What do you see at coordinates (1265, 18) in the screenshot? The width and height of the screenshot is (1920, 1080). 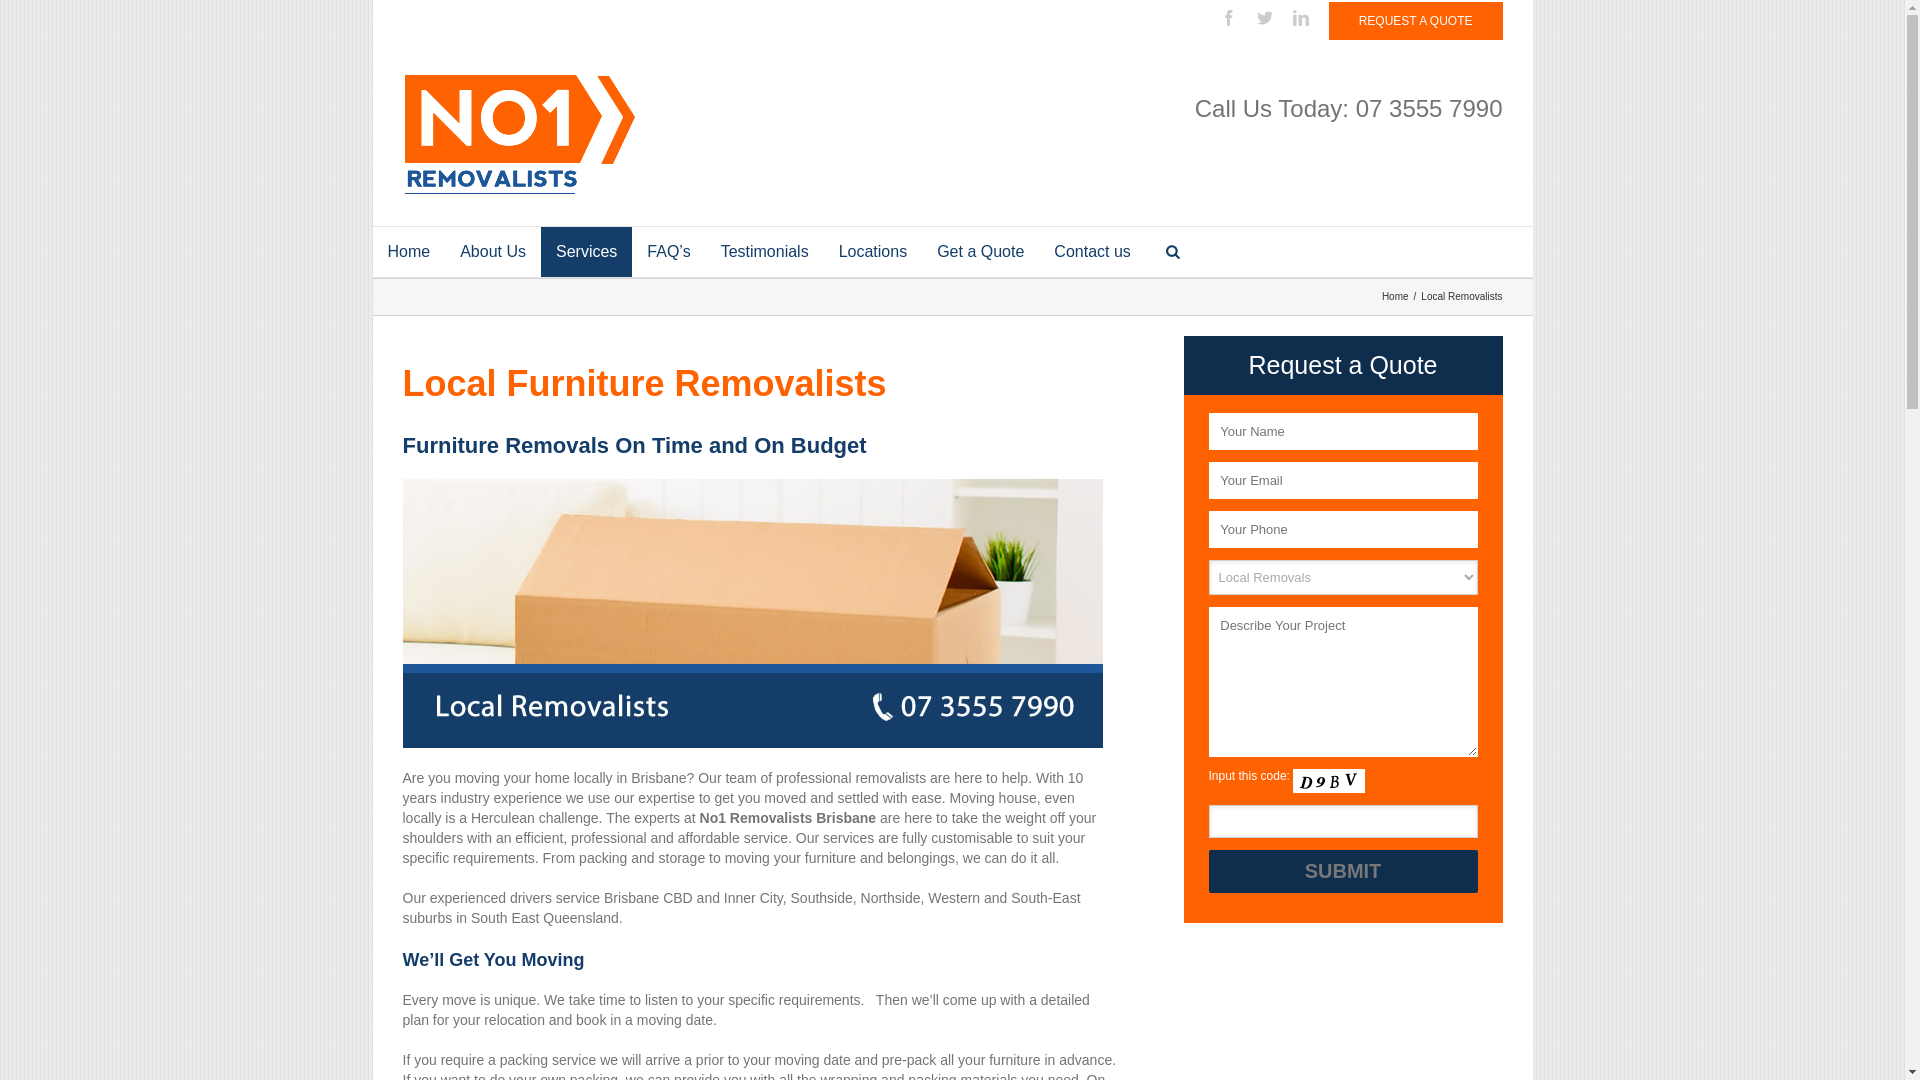 I see `Twitter` at bounding box center [1265, 18].